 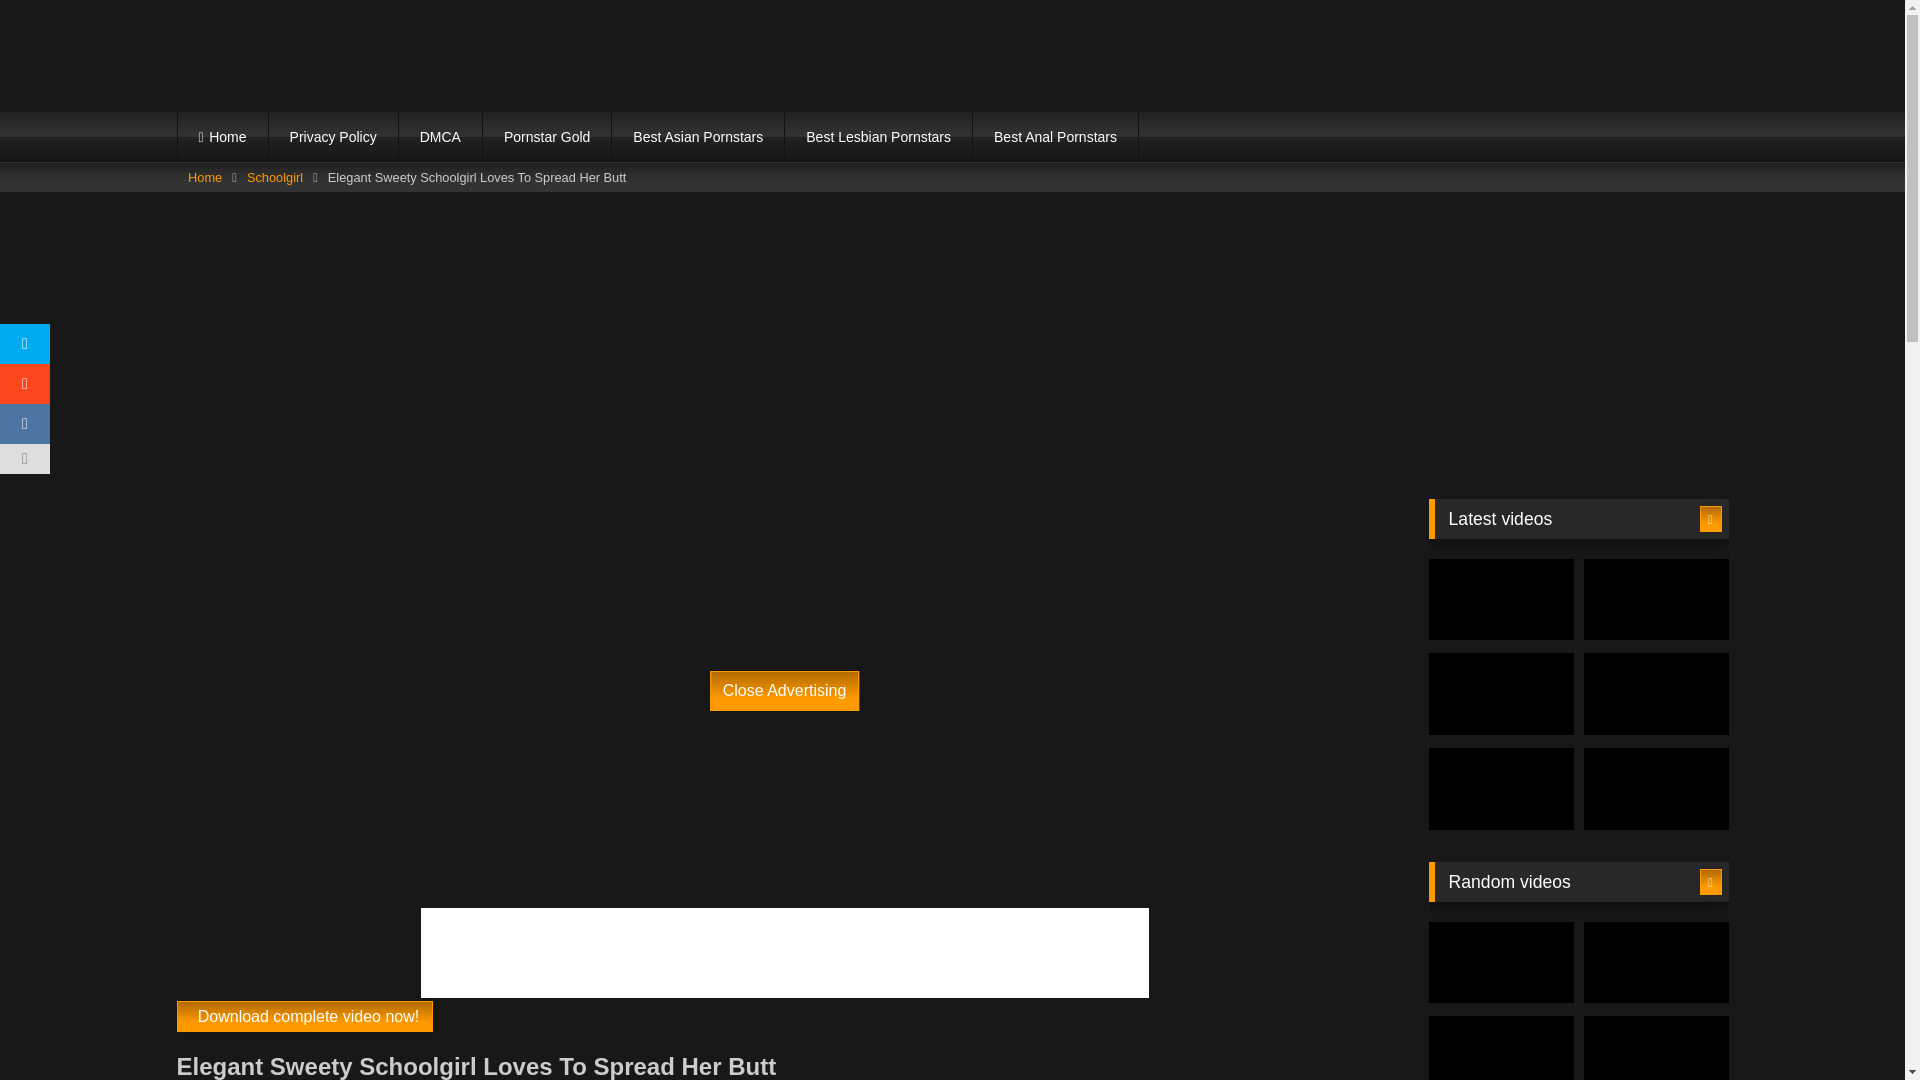 I want to click on Best Anal Pornstars, so click(x=1056, y=137).